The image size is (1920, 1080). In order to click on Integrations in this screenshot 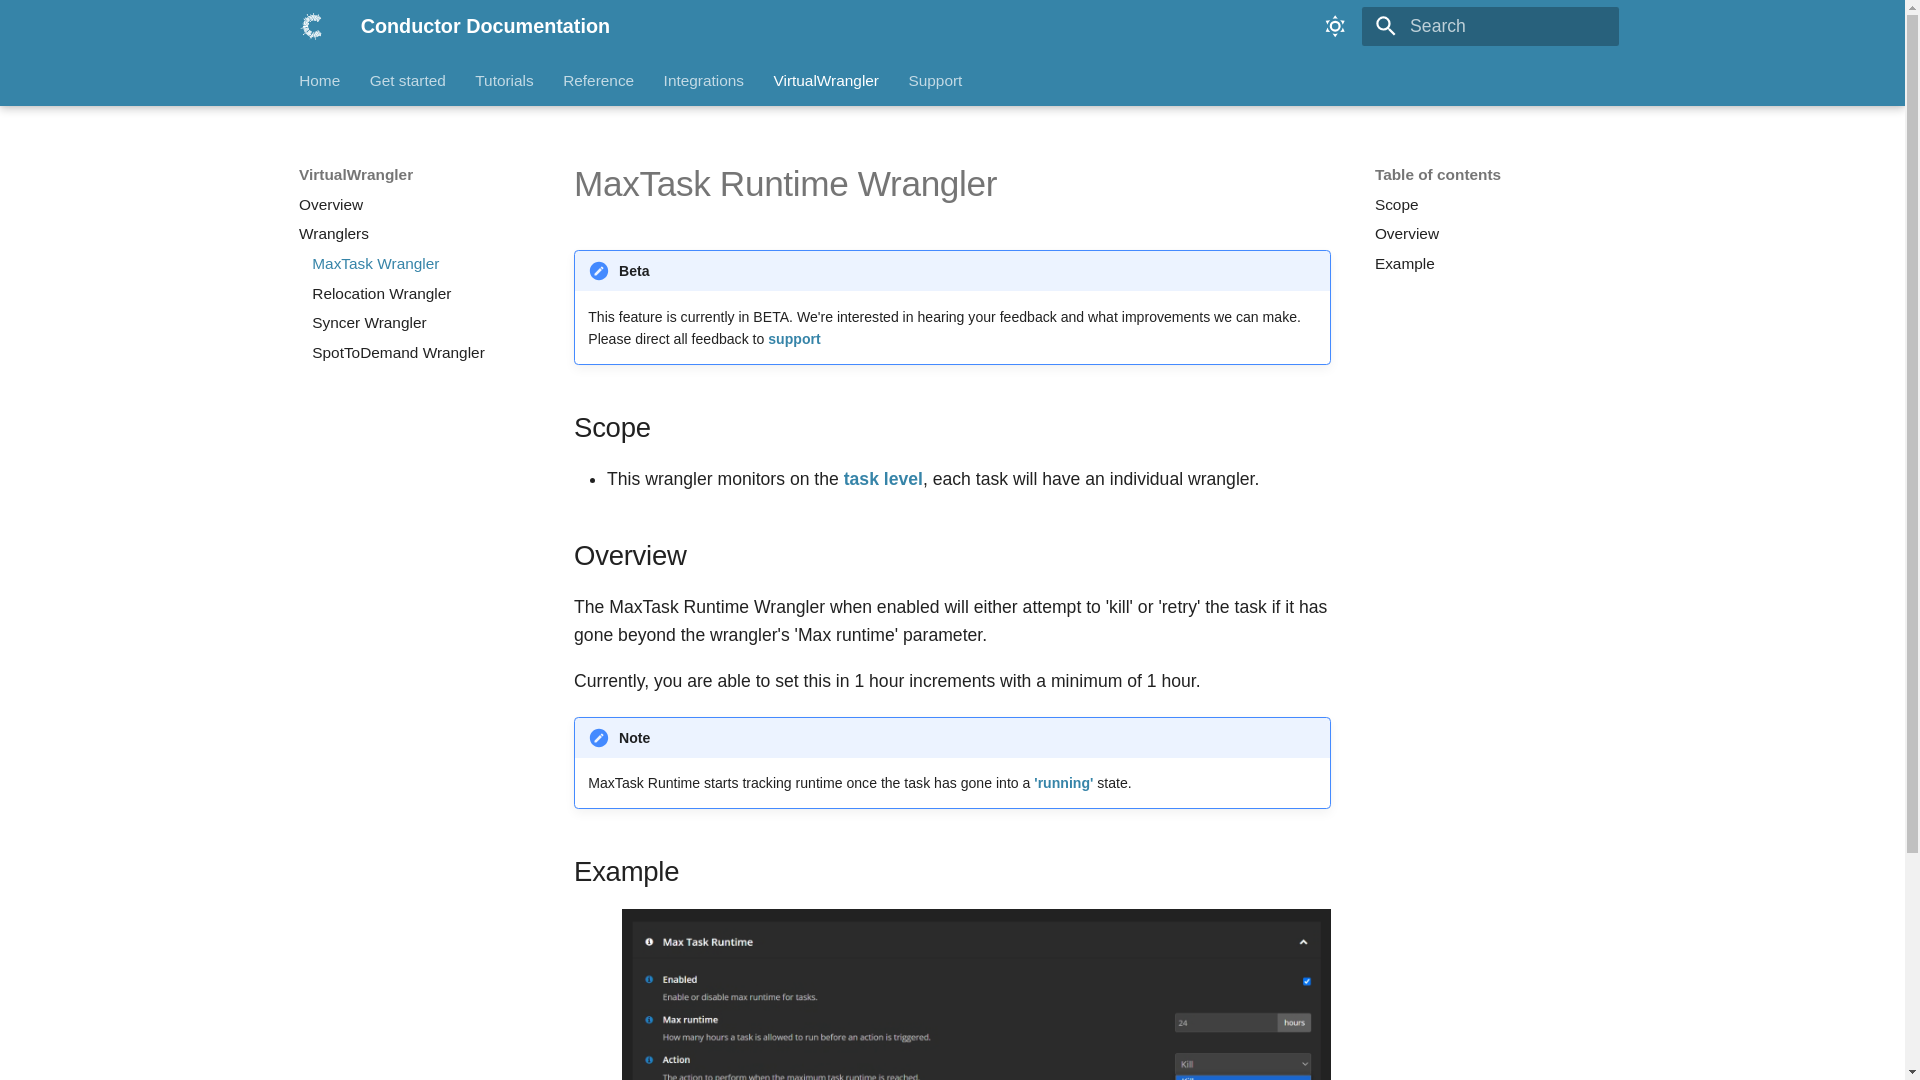, I will do `click(704, 80)`.